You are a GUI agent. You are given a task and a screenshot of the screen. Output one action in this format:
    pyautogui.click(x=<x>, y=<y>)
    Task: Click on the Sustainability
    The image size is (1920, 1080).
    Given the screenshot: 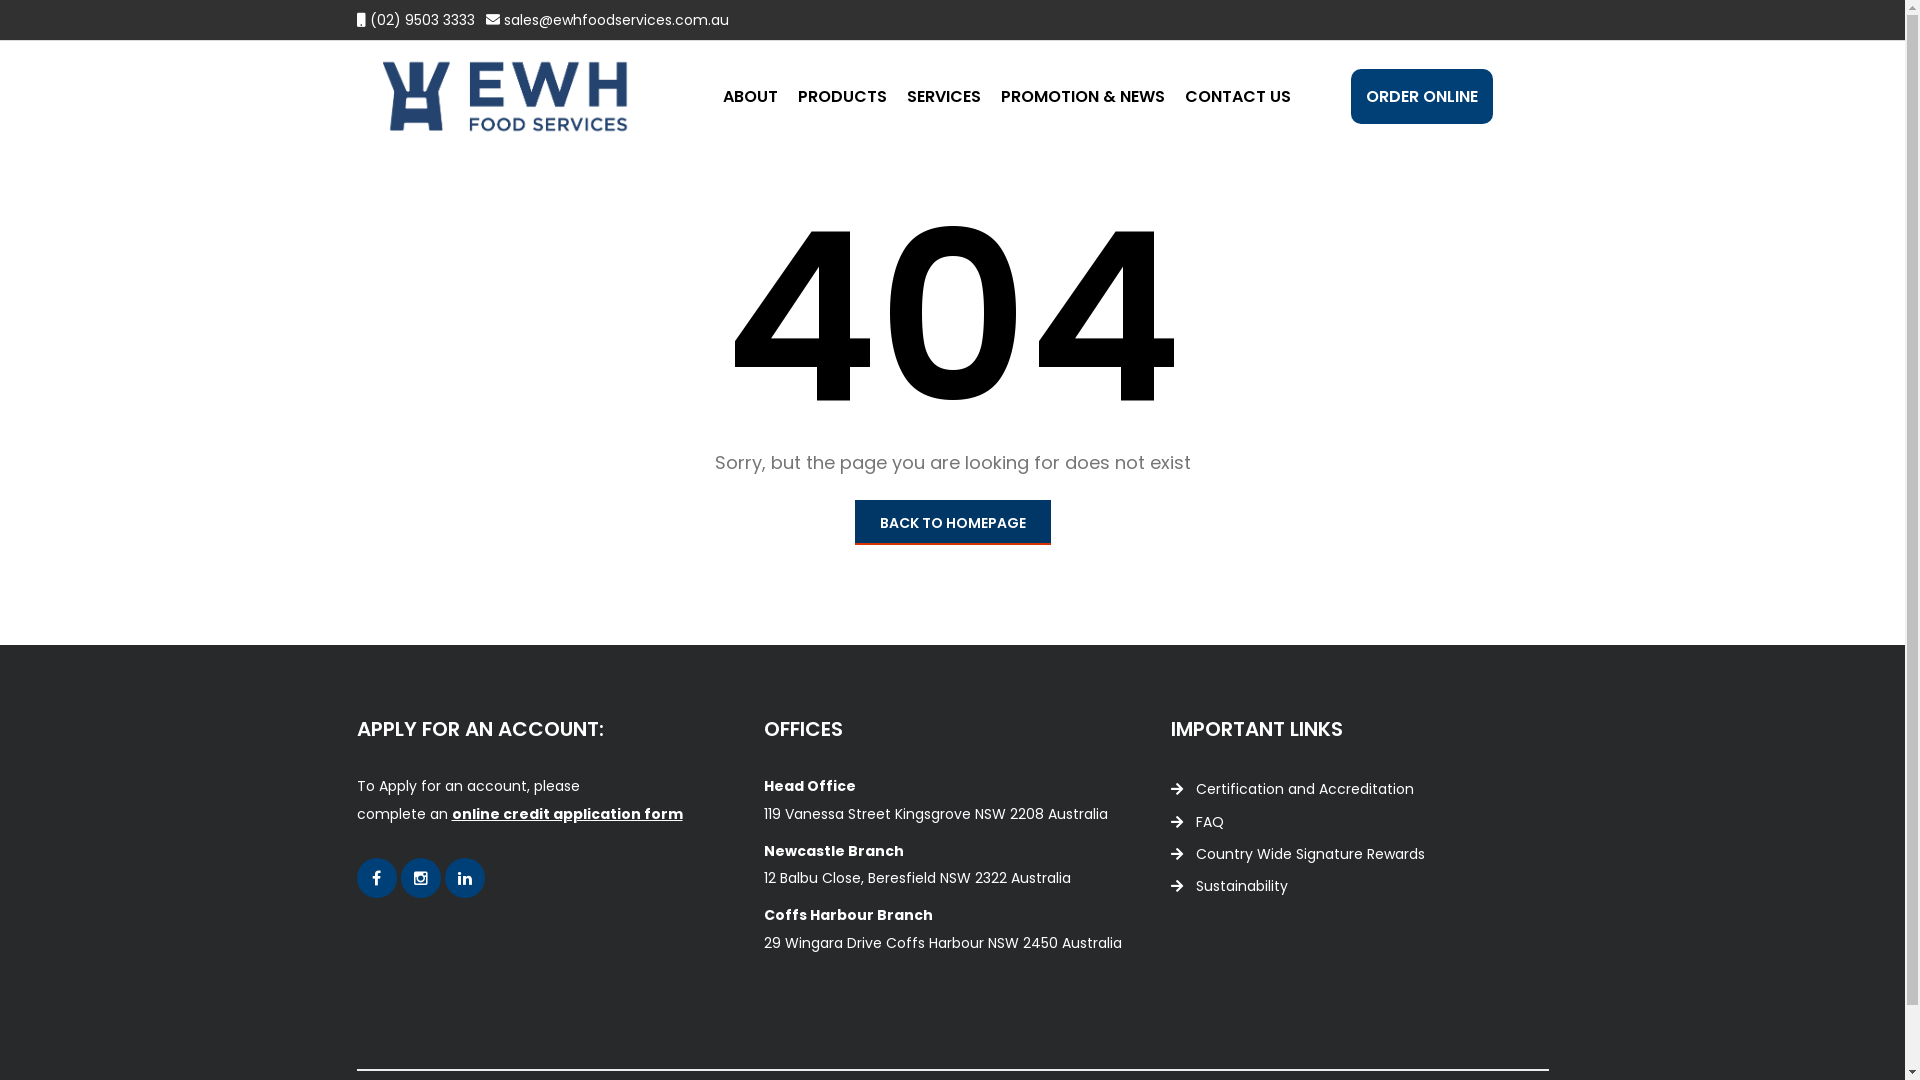 What is the action you would take?
    pyautogui.click(x=1230, y=886)
    